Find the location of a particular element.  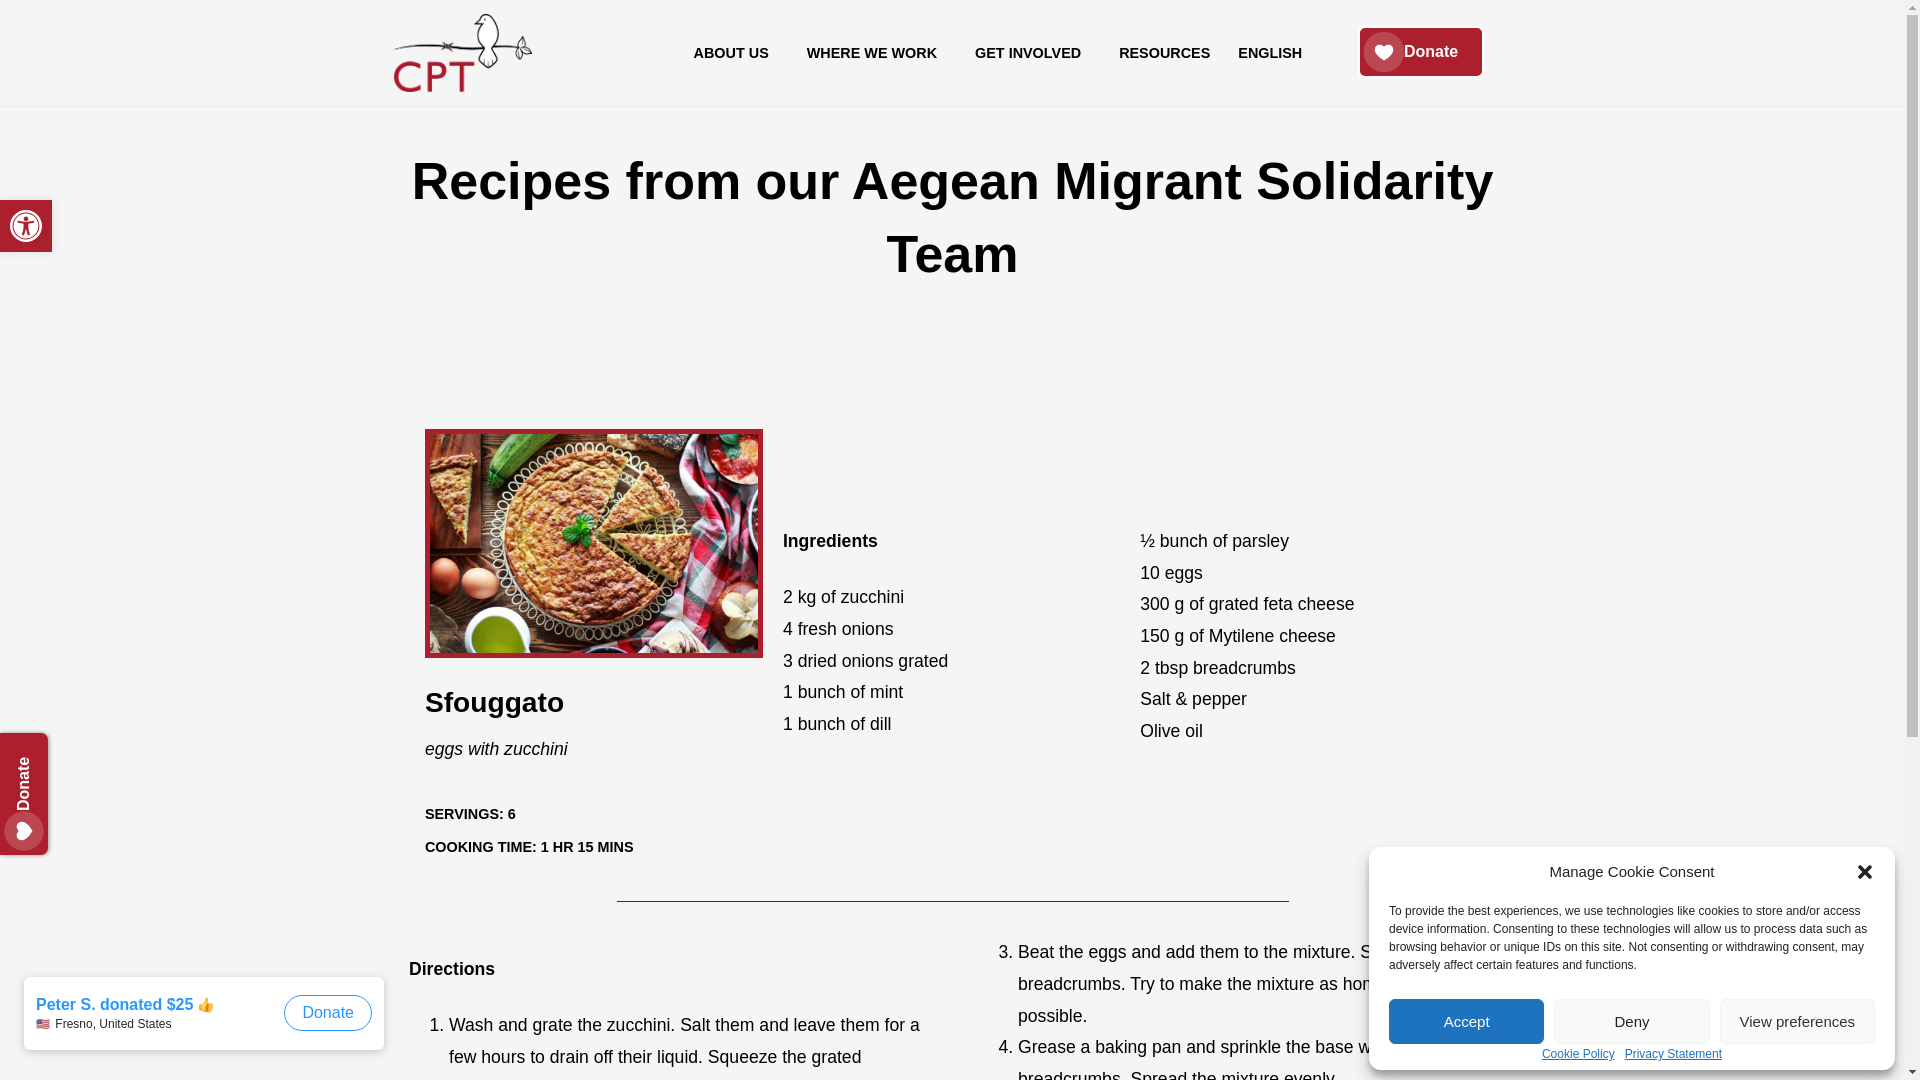

Donate Button is located at coordinates (64, 756).